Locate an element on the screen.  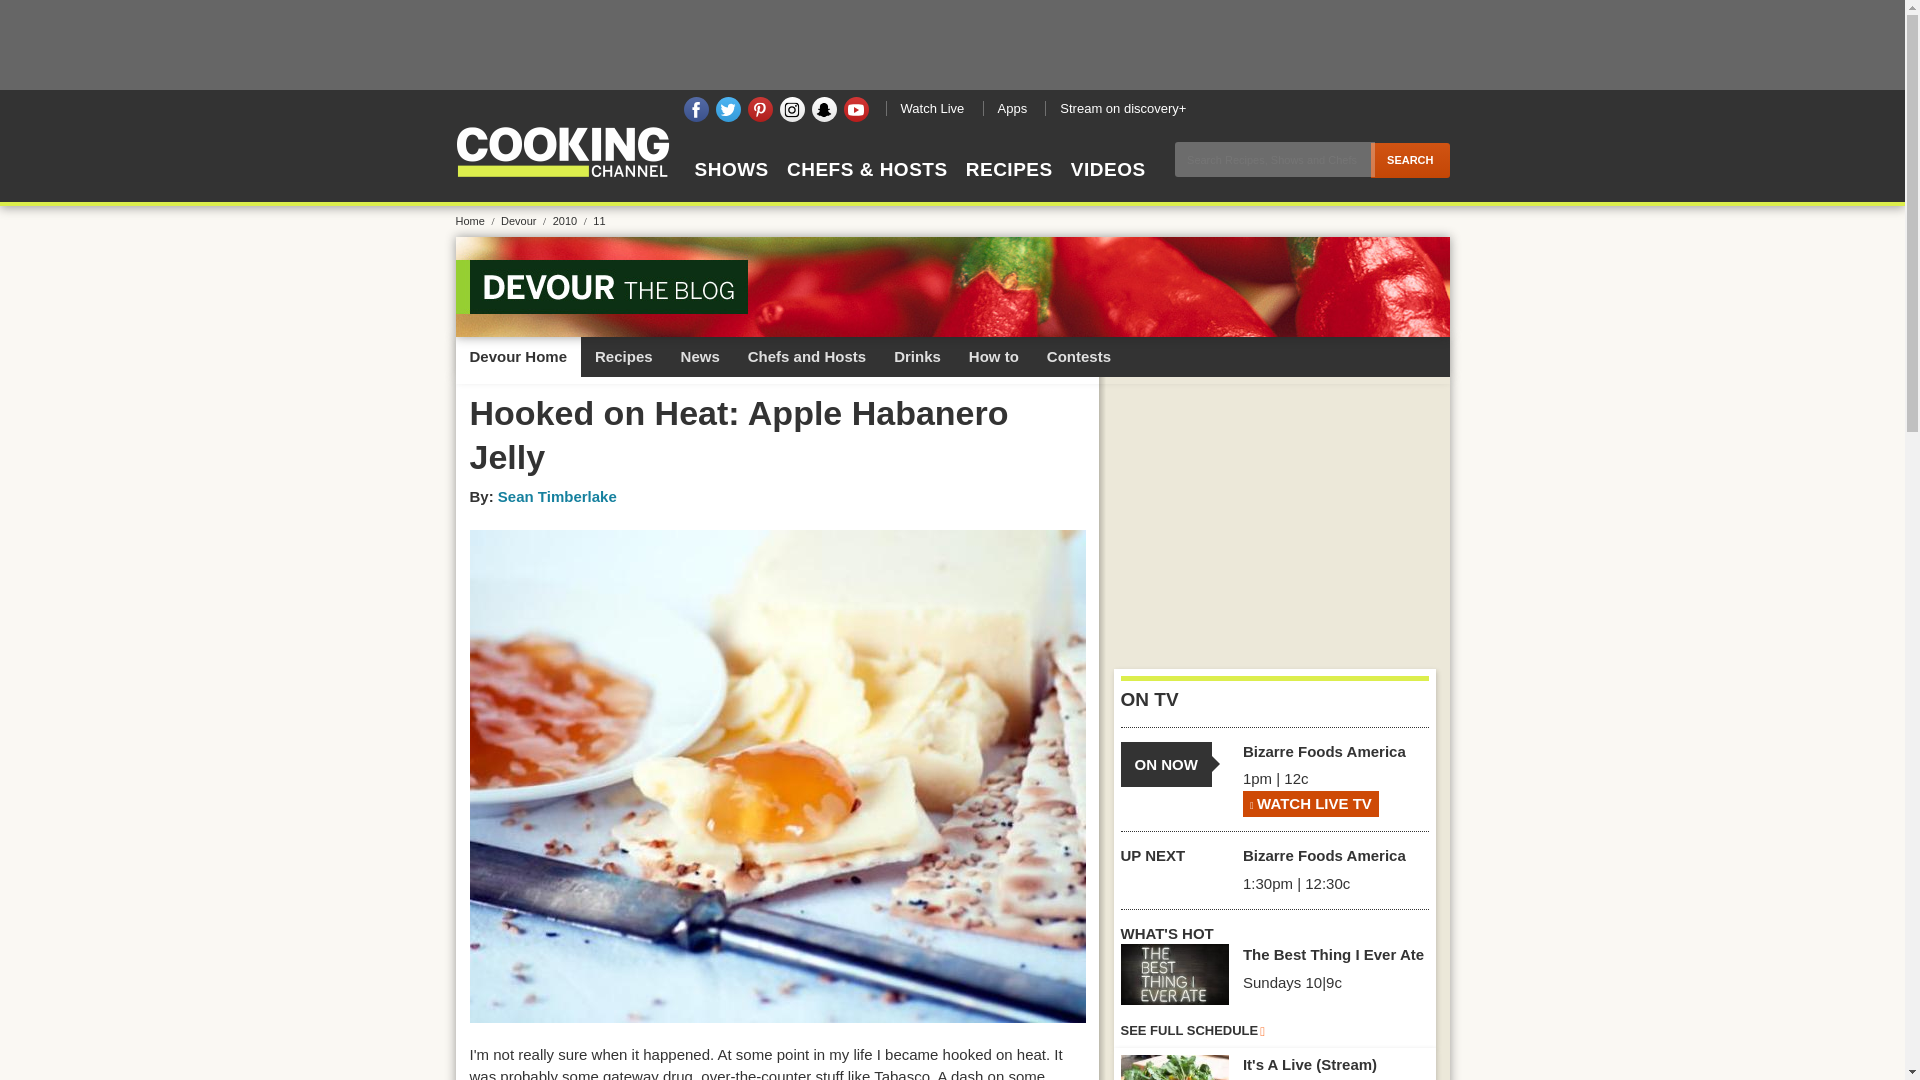
Devour is located at coordinates (525, 220).